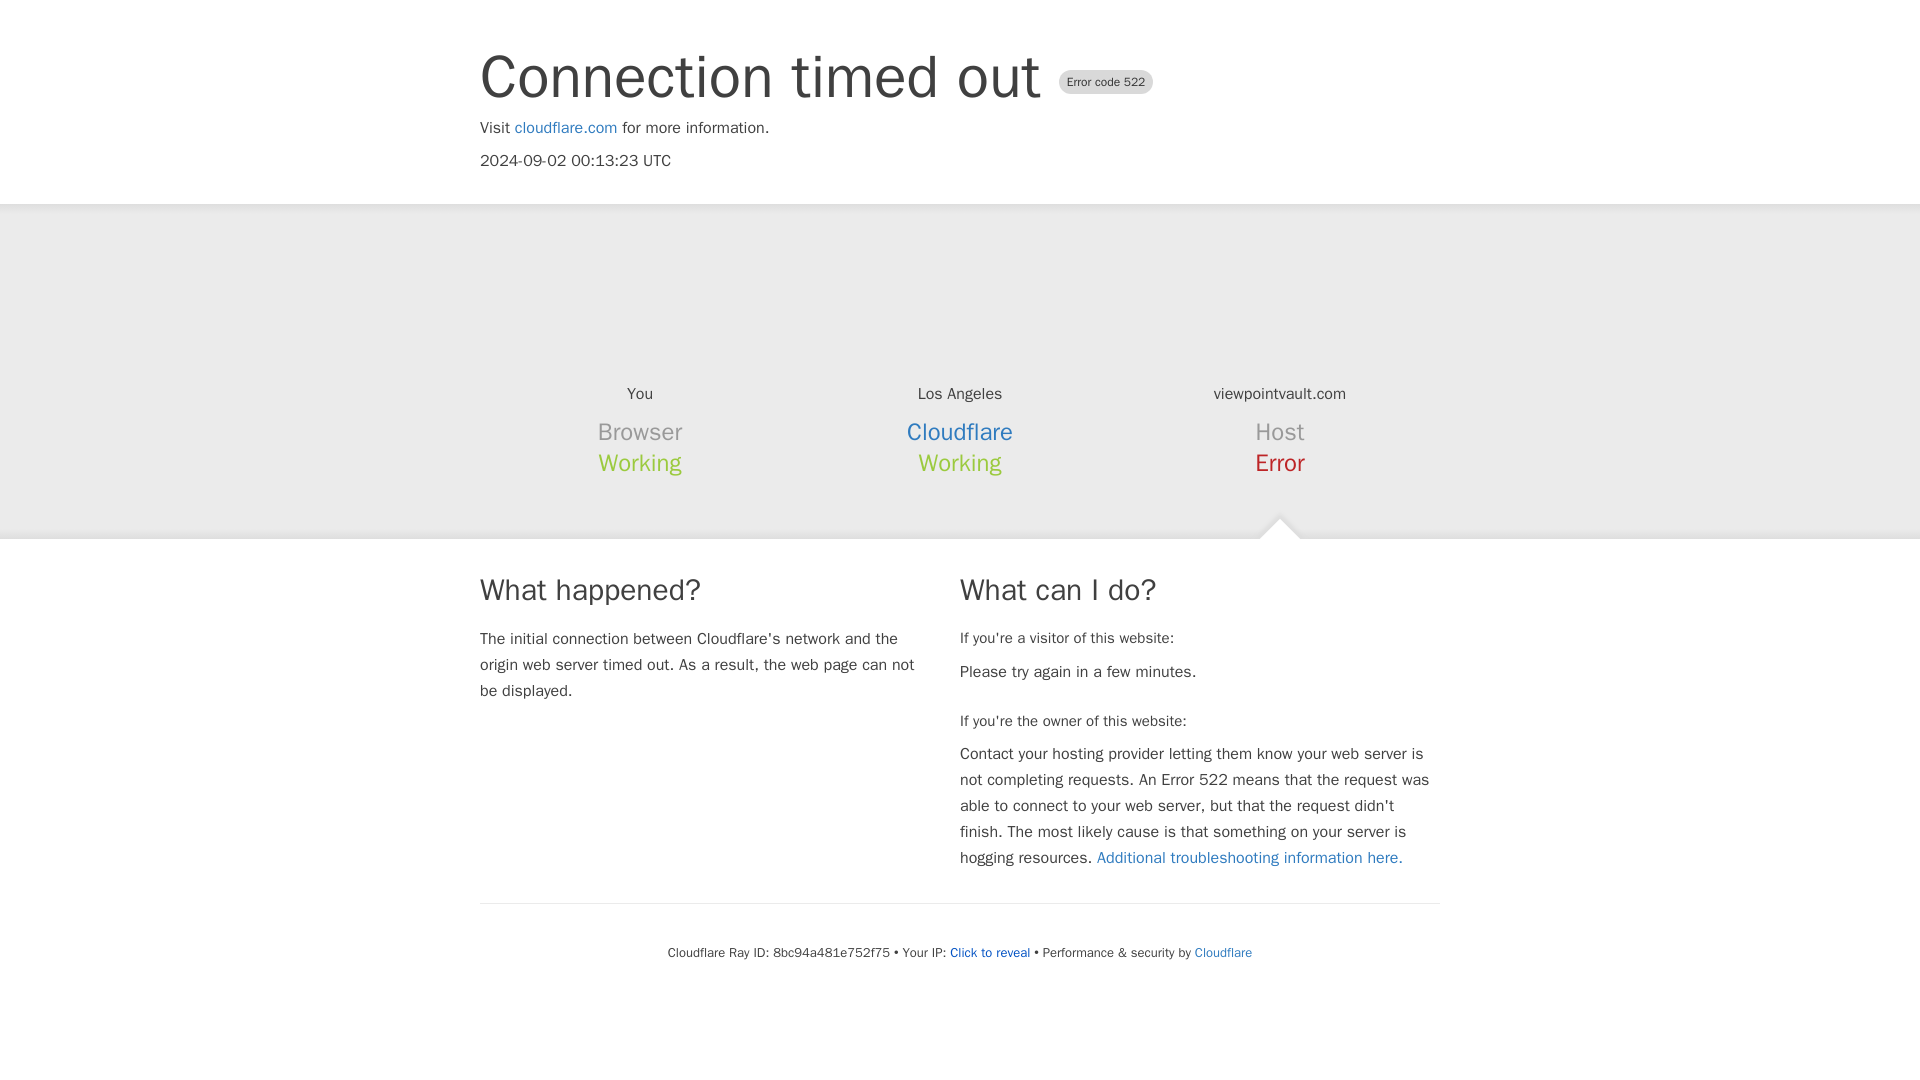 The height and width of the screenshot is (1080, 1920). What do you see at coordinates (960, 432) in the screenshot?
I see `Cloudflare` at bounding box center [960, 432].